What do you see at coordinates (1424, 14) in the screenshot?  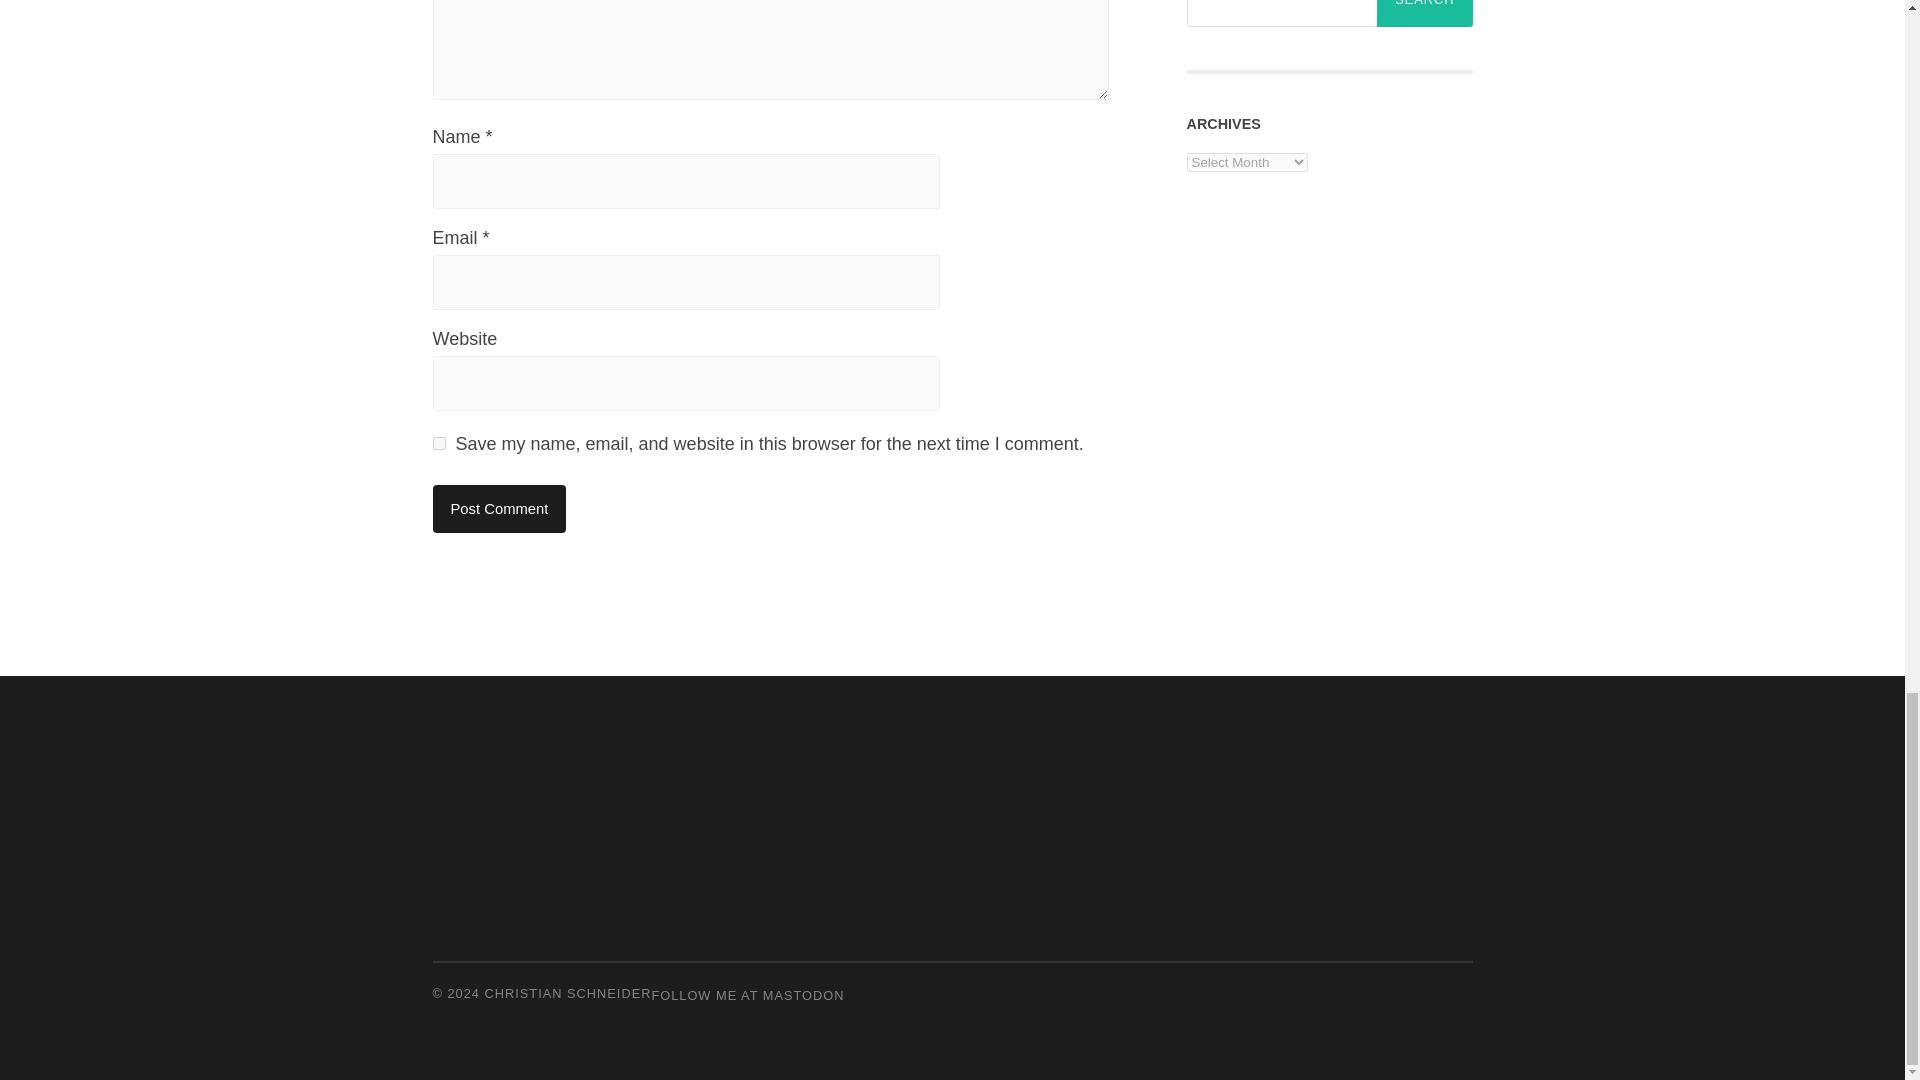 I see `Search` at bounding box center [1424, 14].